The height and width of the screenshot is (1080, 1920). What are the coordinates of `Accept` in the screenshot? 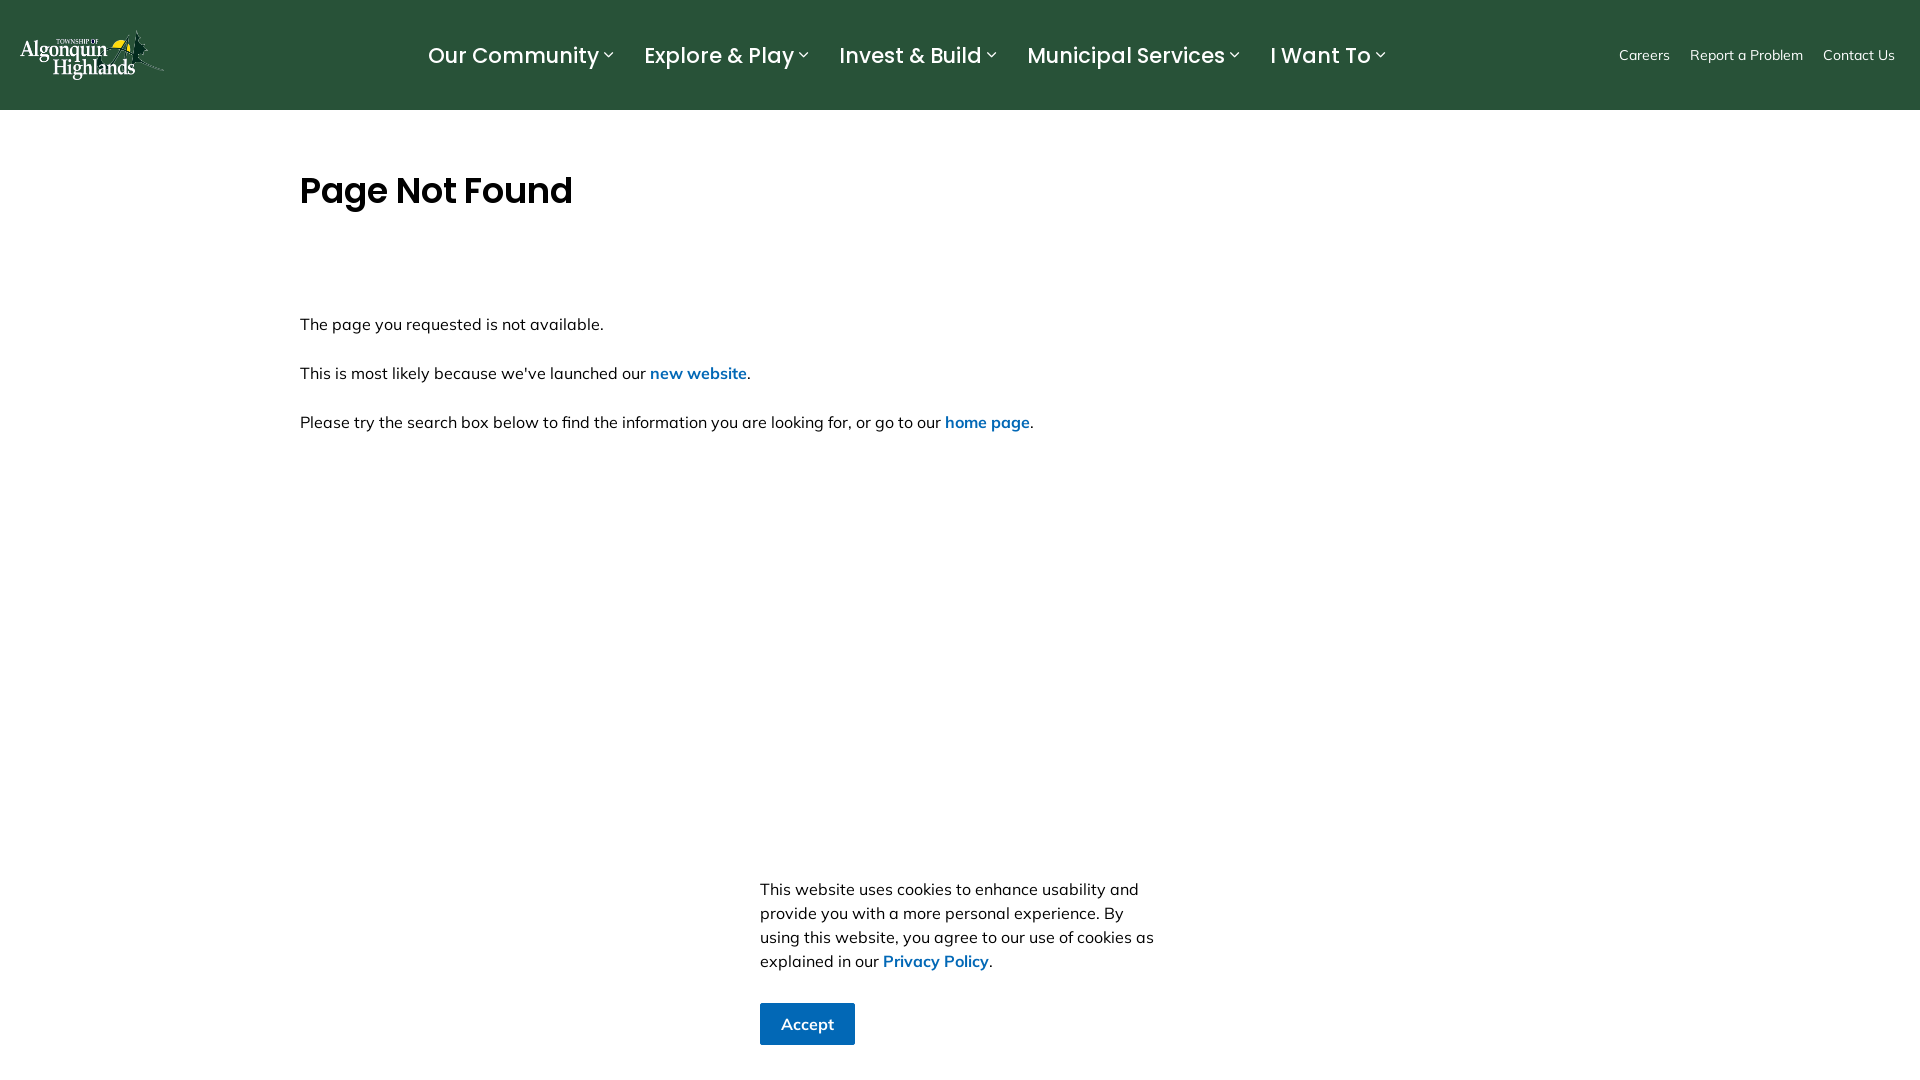 It's located at (808, 1024).